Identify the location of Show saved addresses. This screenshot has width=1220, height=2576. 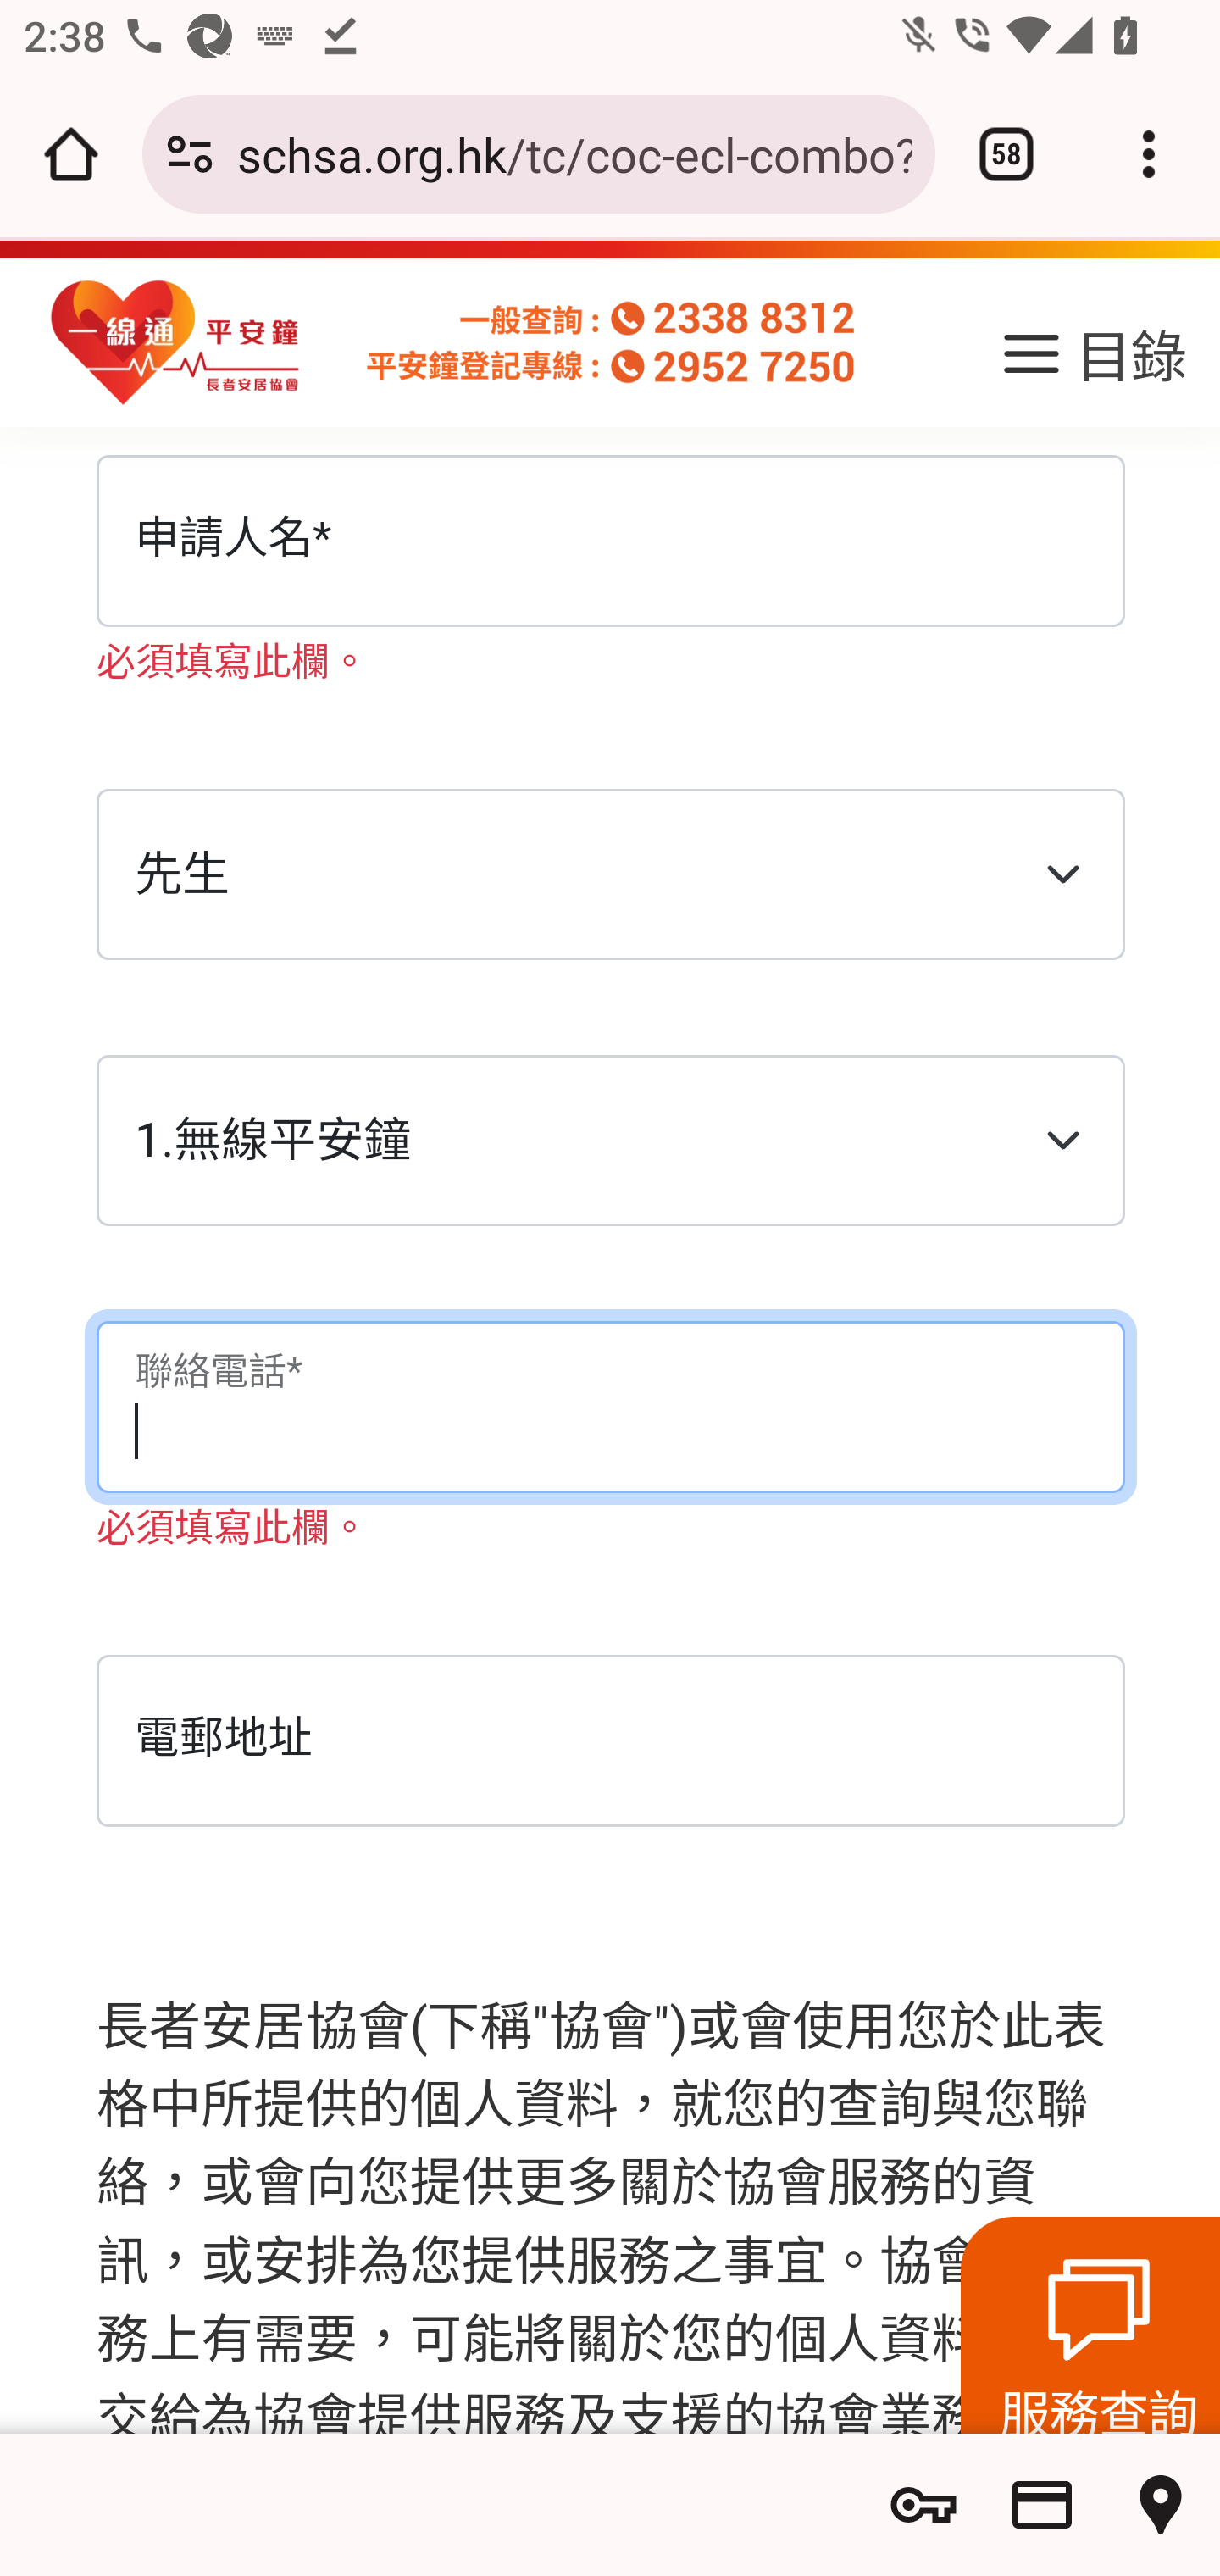
(1161, 2505).